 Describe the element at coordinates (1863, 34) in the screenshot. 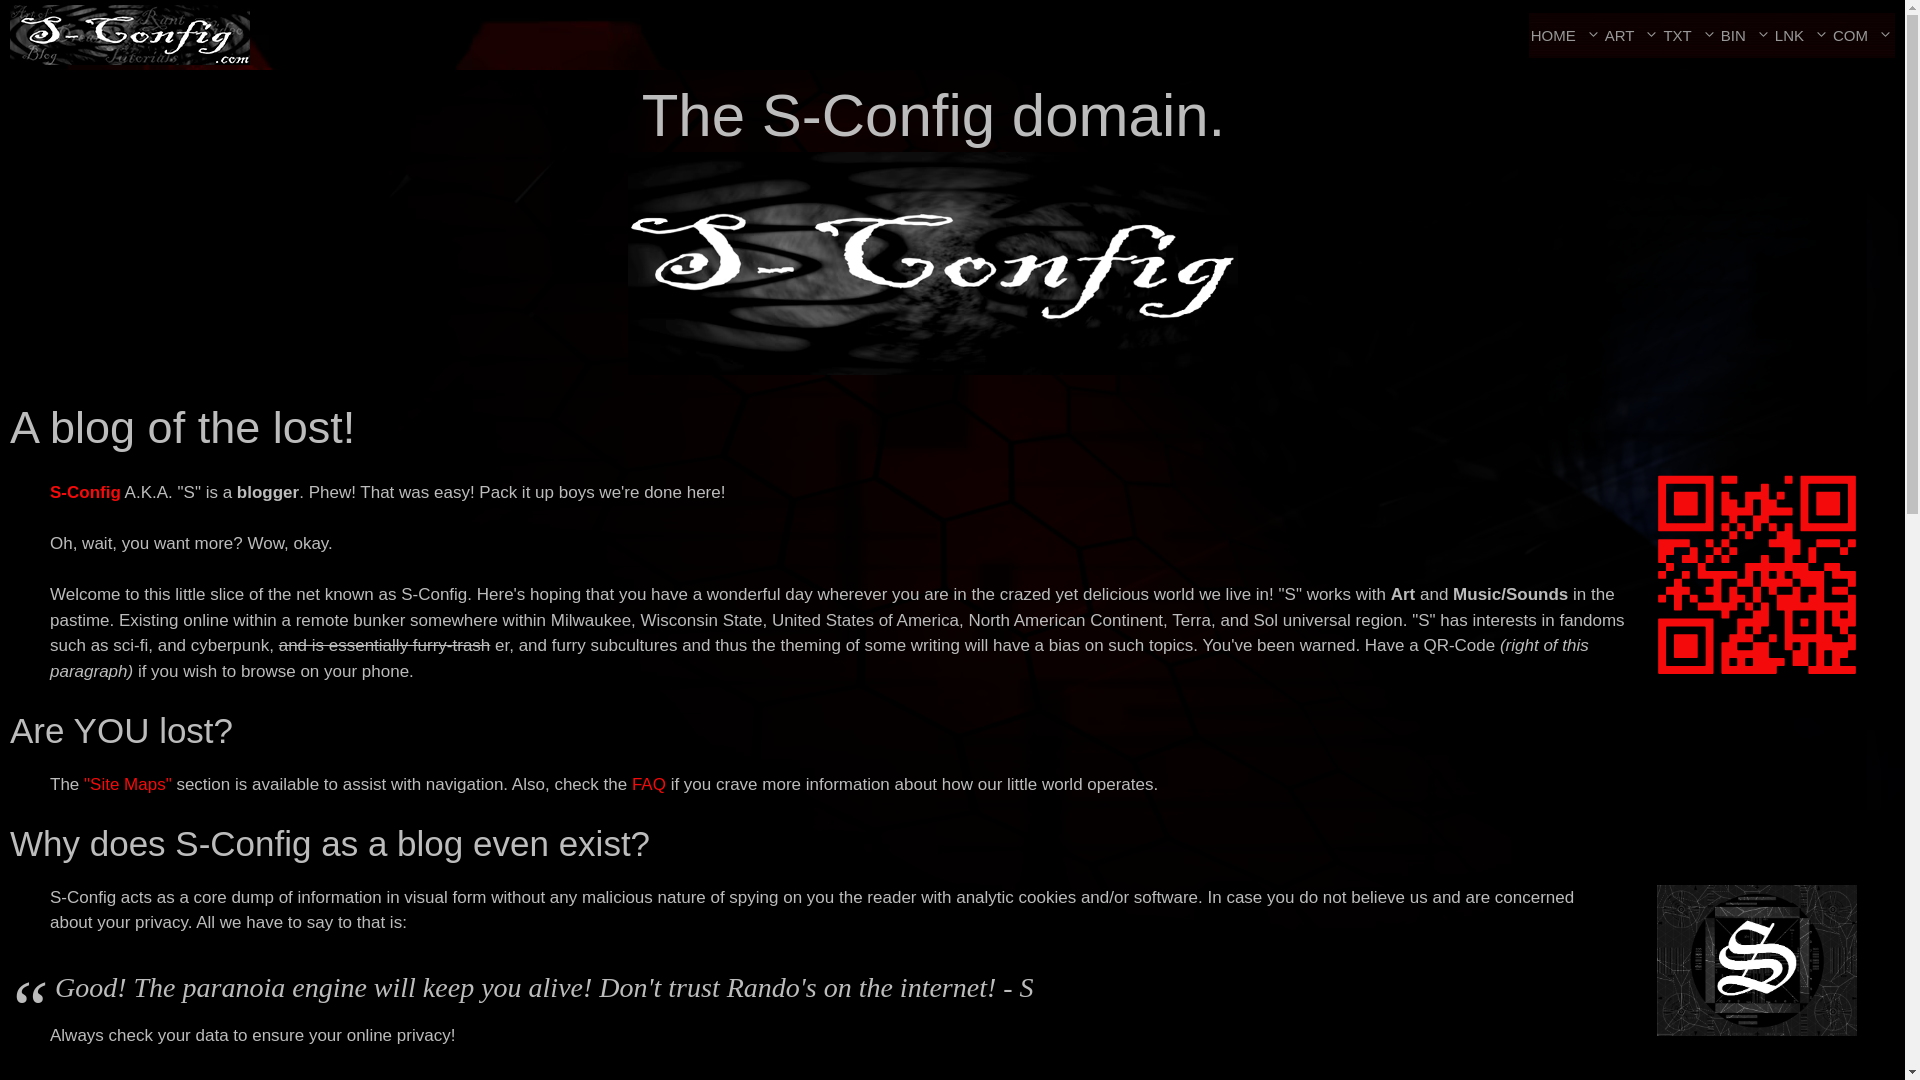

I see `Communications for social and E-mail.` at that location.